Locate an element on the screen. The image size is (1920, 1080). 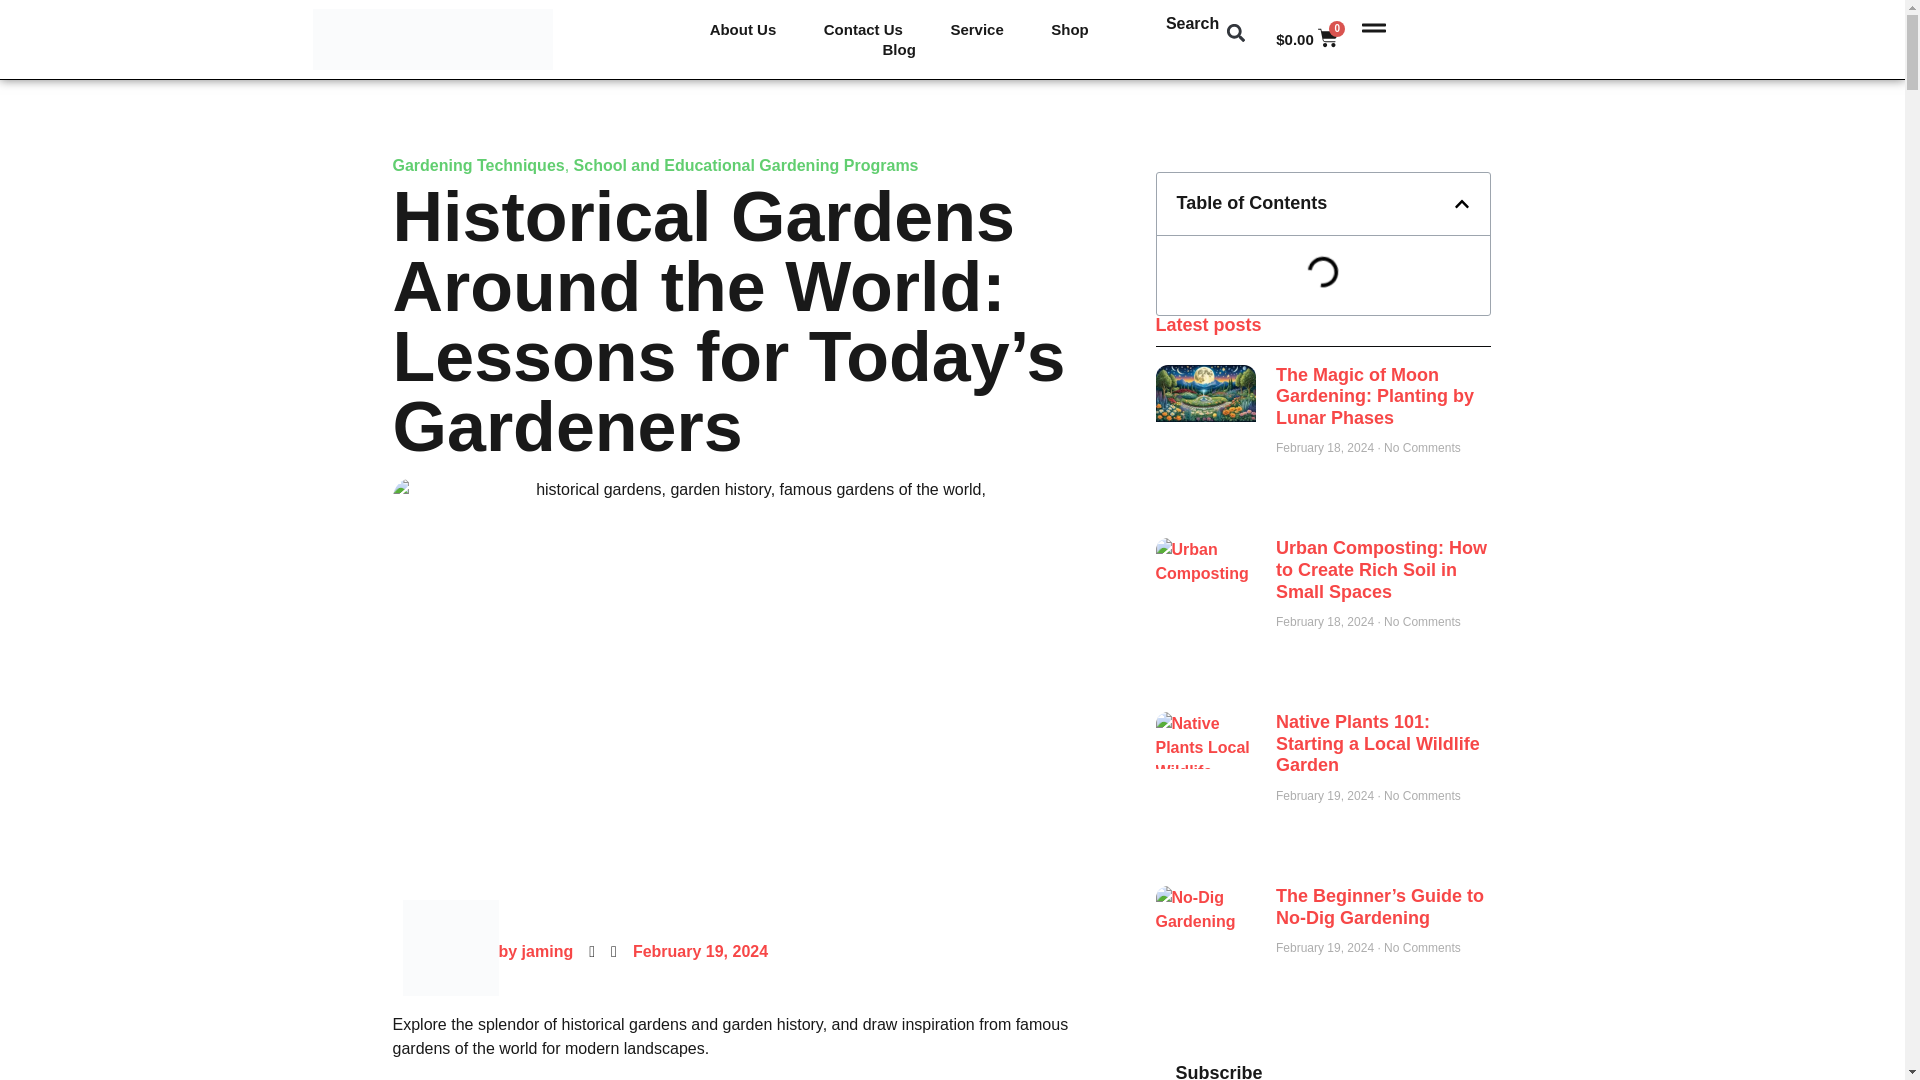
Gardening Techniques is located at coordinates (478, 164).